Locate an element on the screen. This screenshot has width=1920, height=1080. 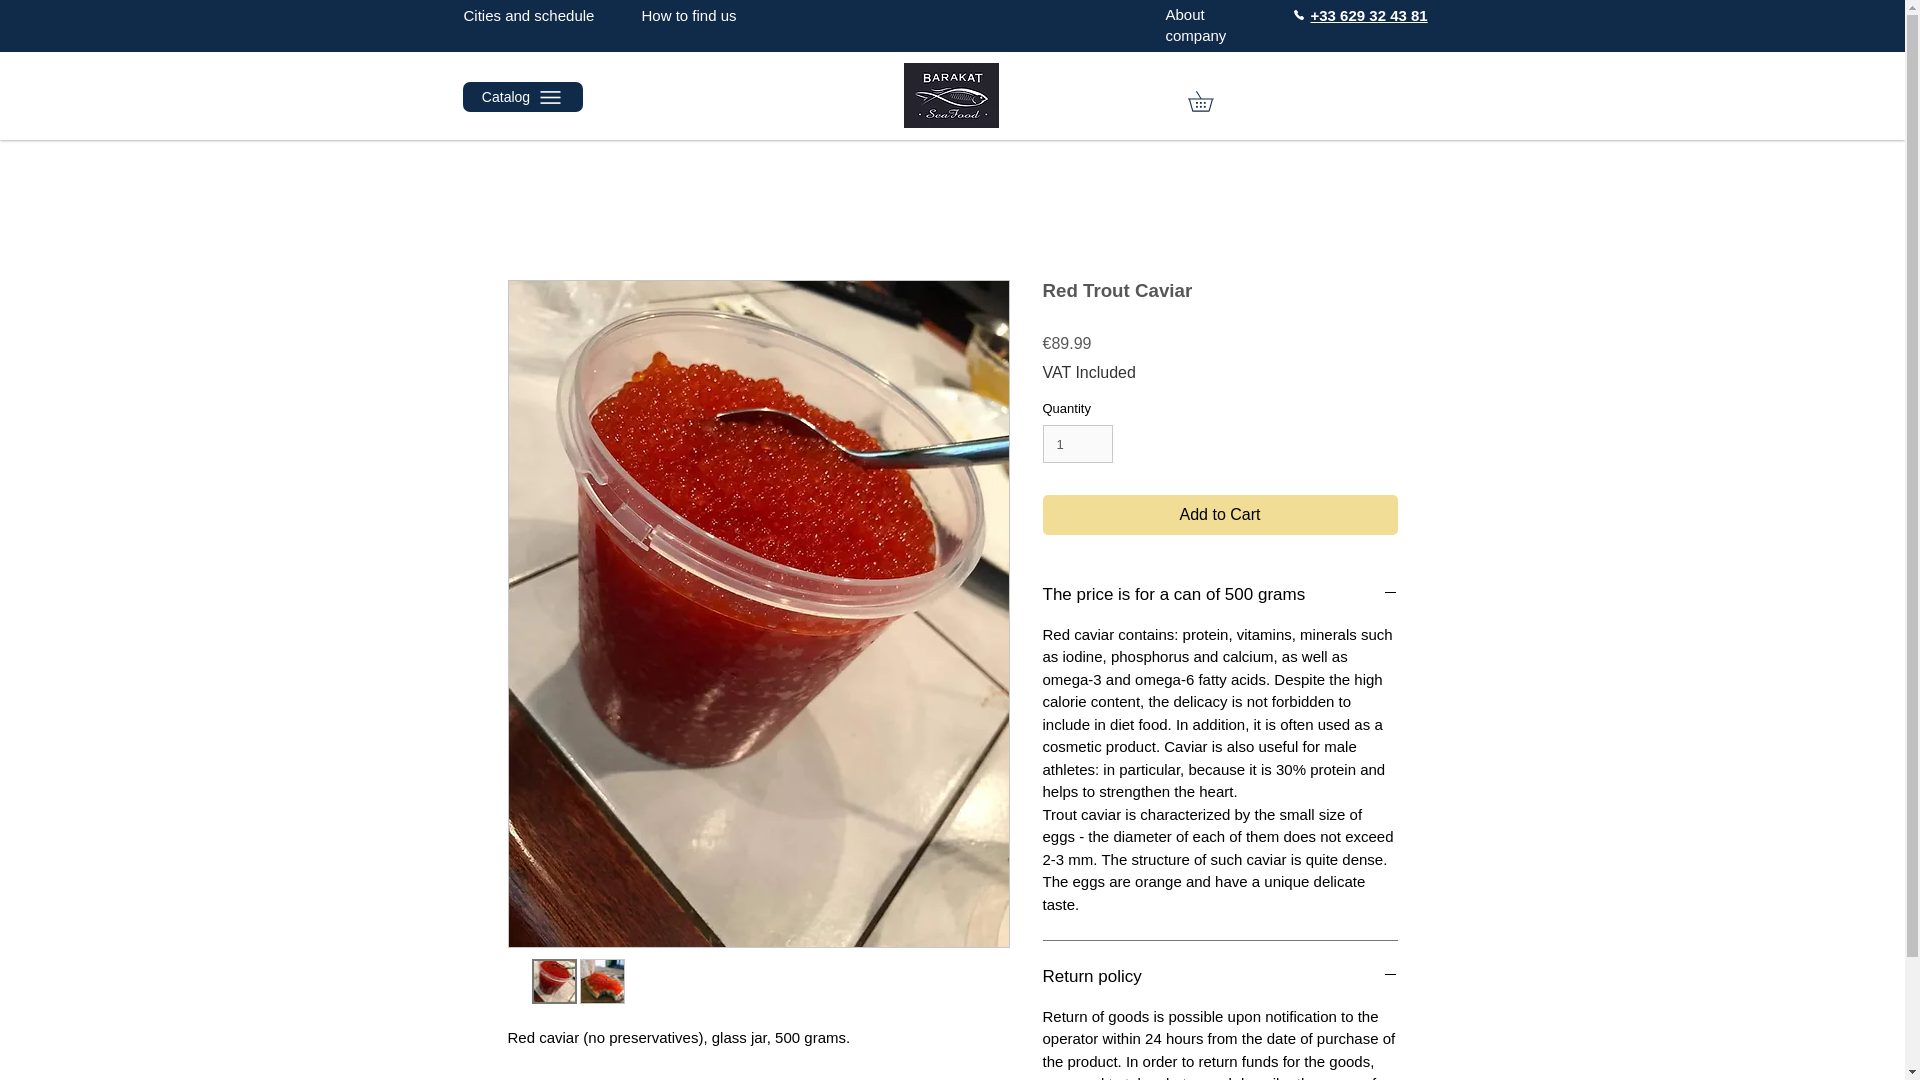
Catalog is located at coordinates (522, 97).